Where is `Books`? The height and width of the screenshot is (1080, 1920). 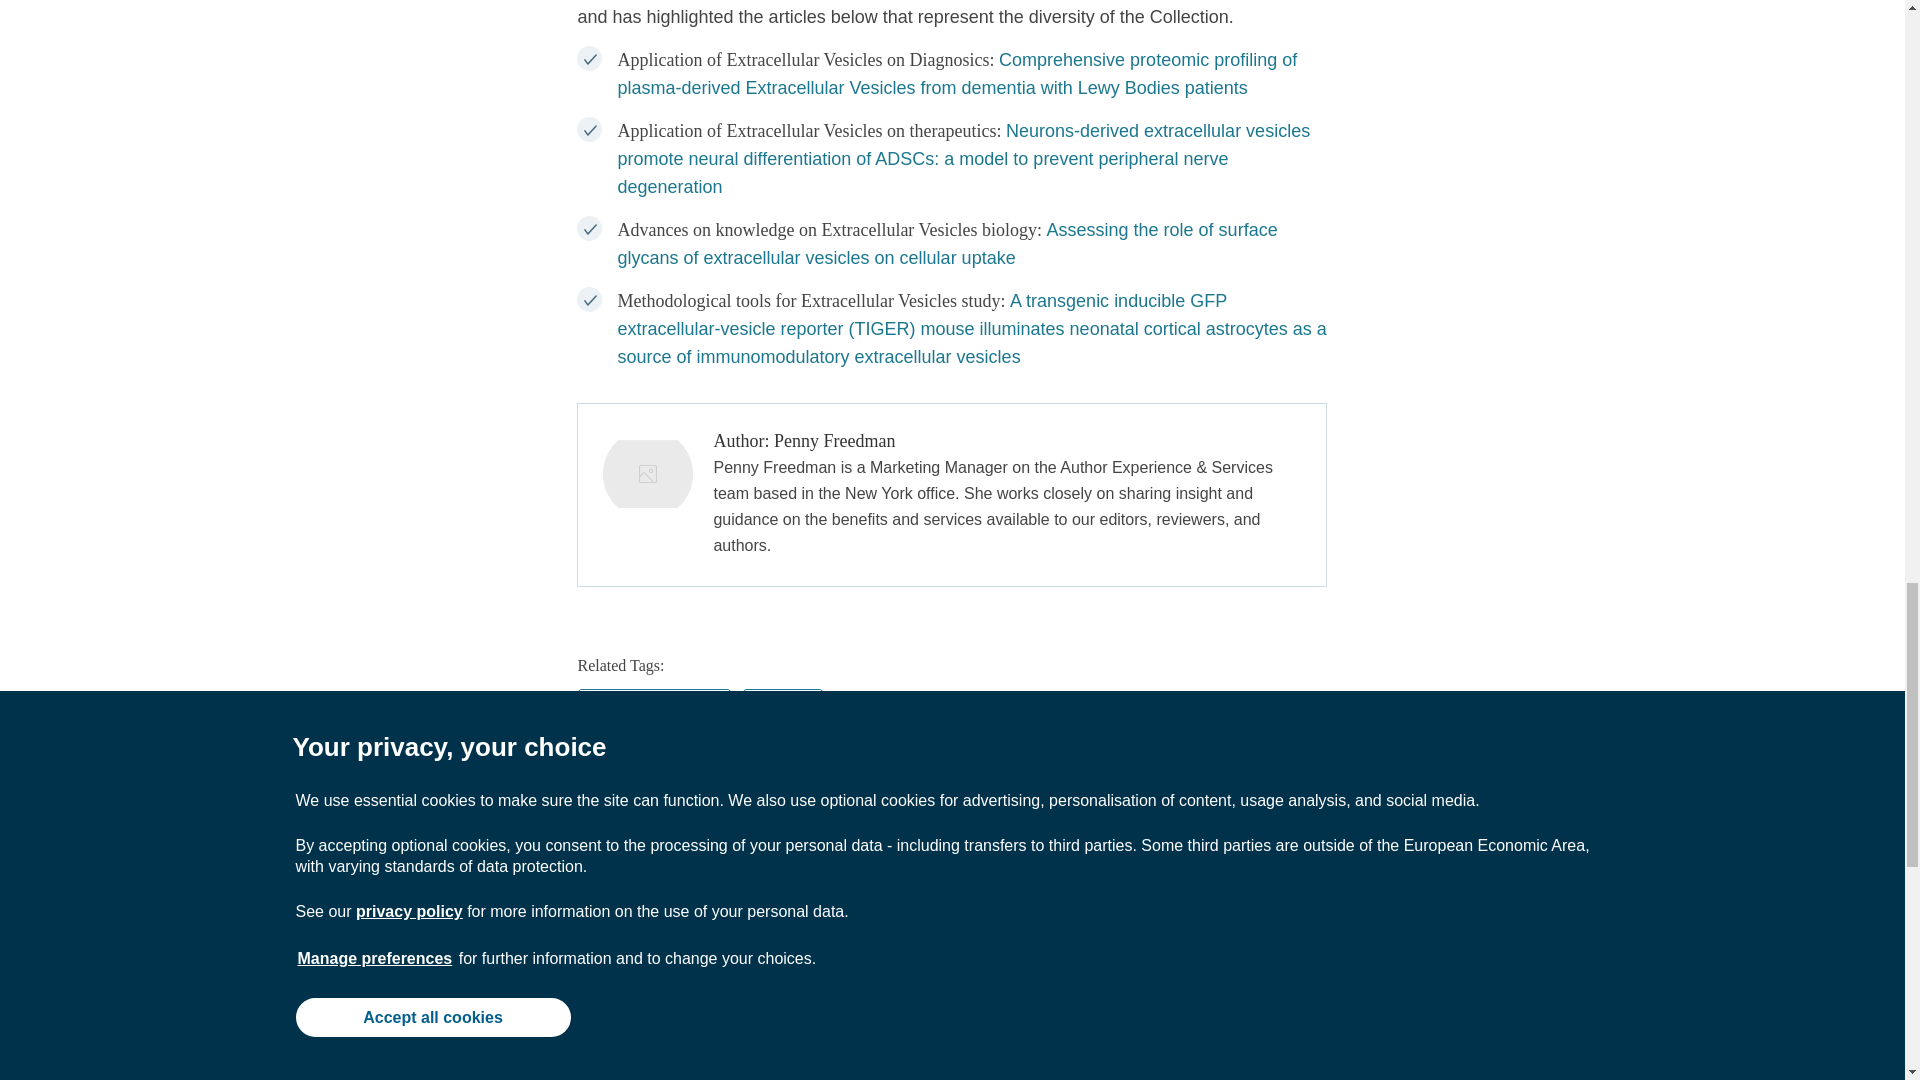
Books is located at coordinates (452, 1066).